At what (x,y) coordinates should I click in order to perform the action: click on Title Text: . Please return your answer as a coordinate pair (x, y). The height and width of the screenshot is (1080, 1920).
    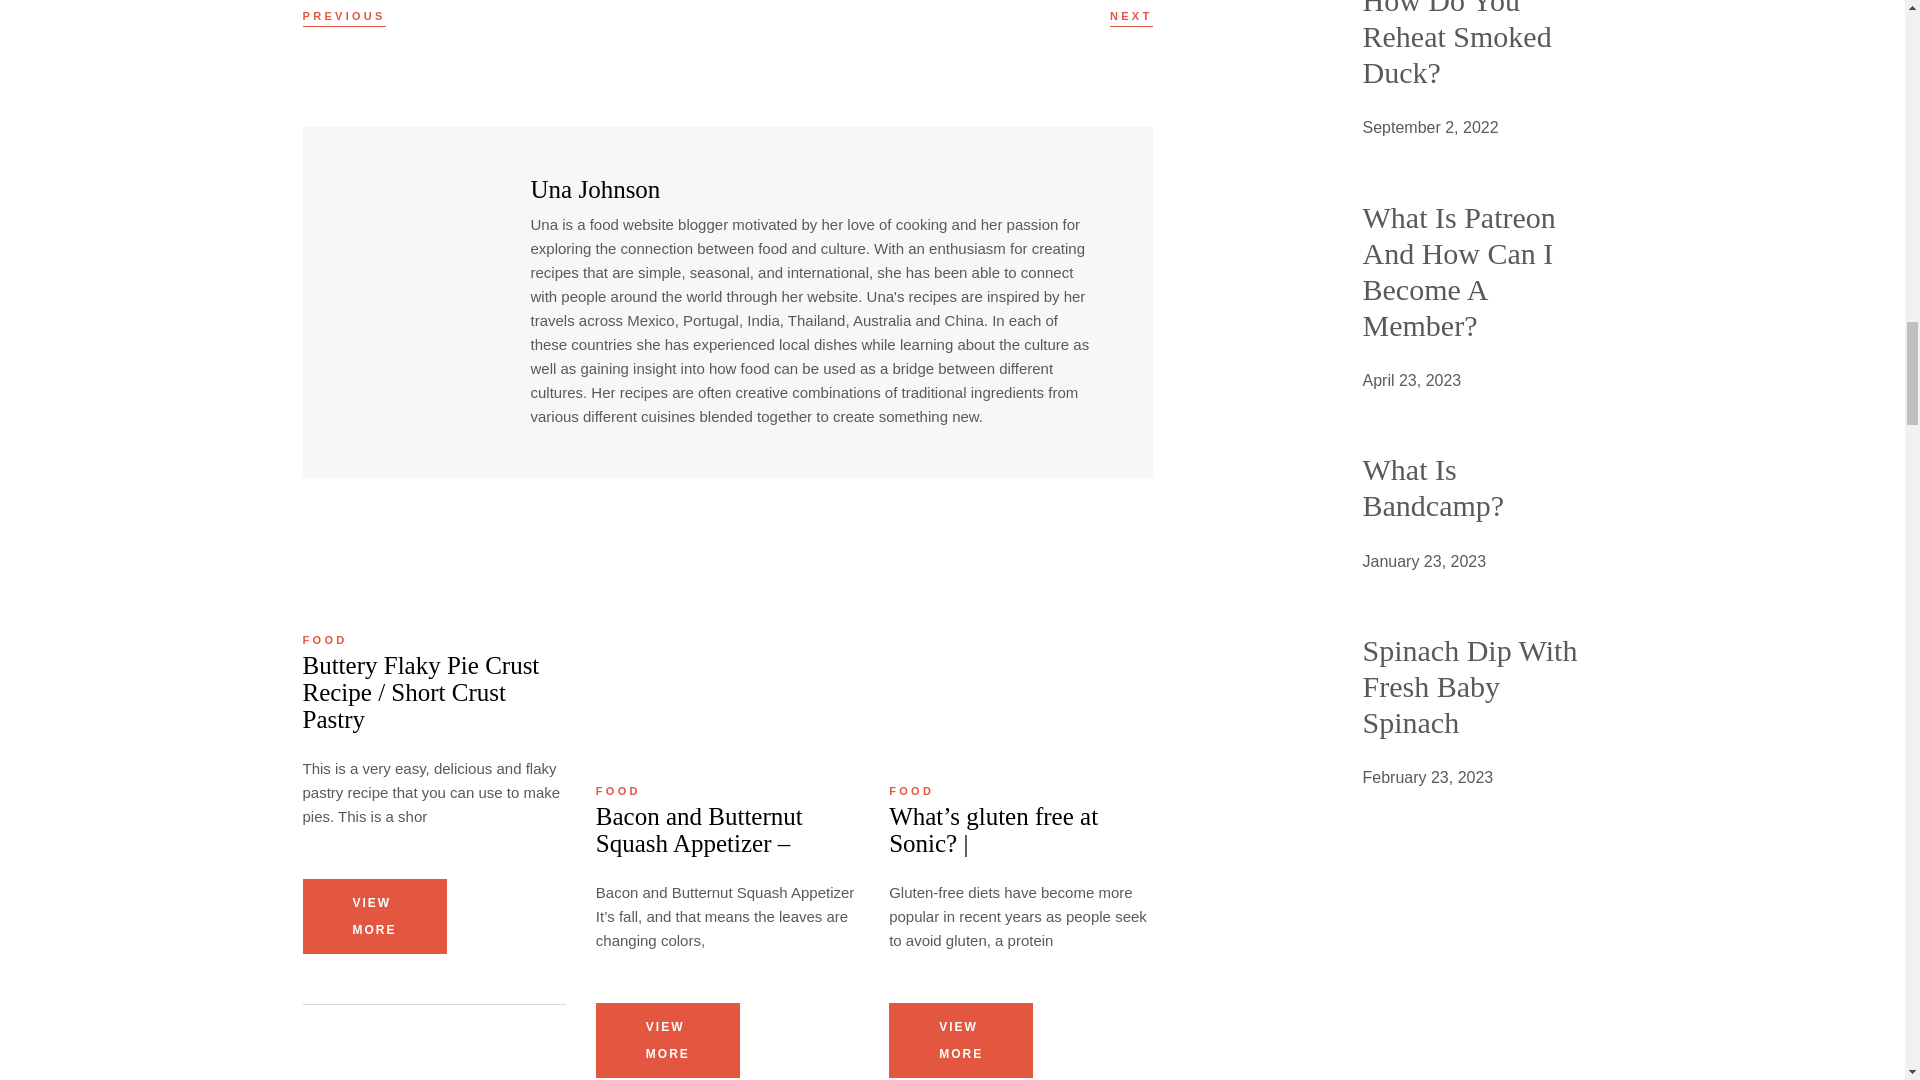
    Looking at the image, I should click on (1429, 128).